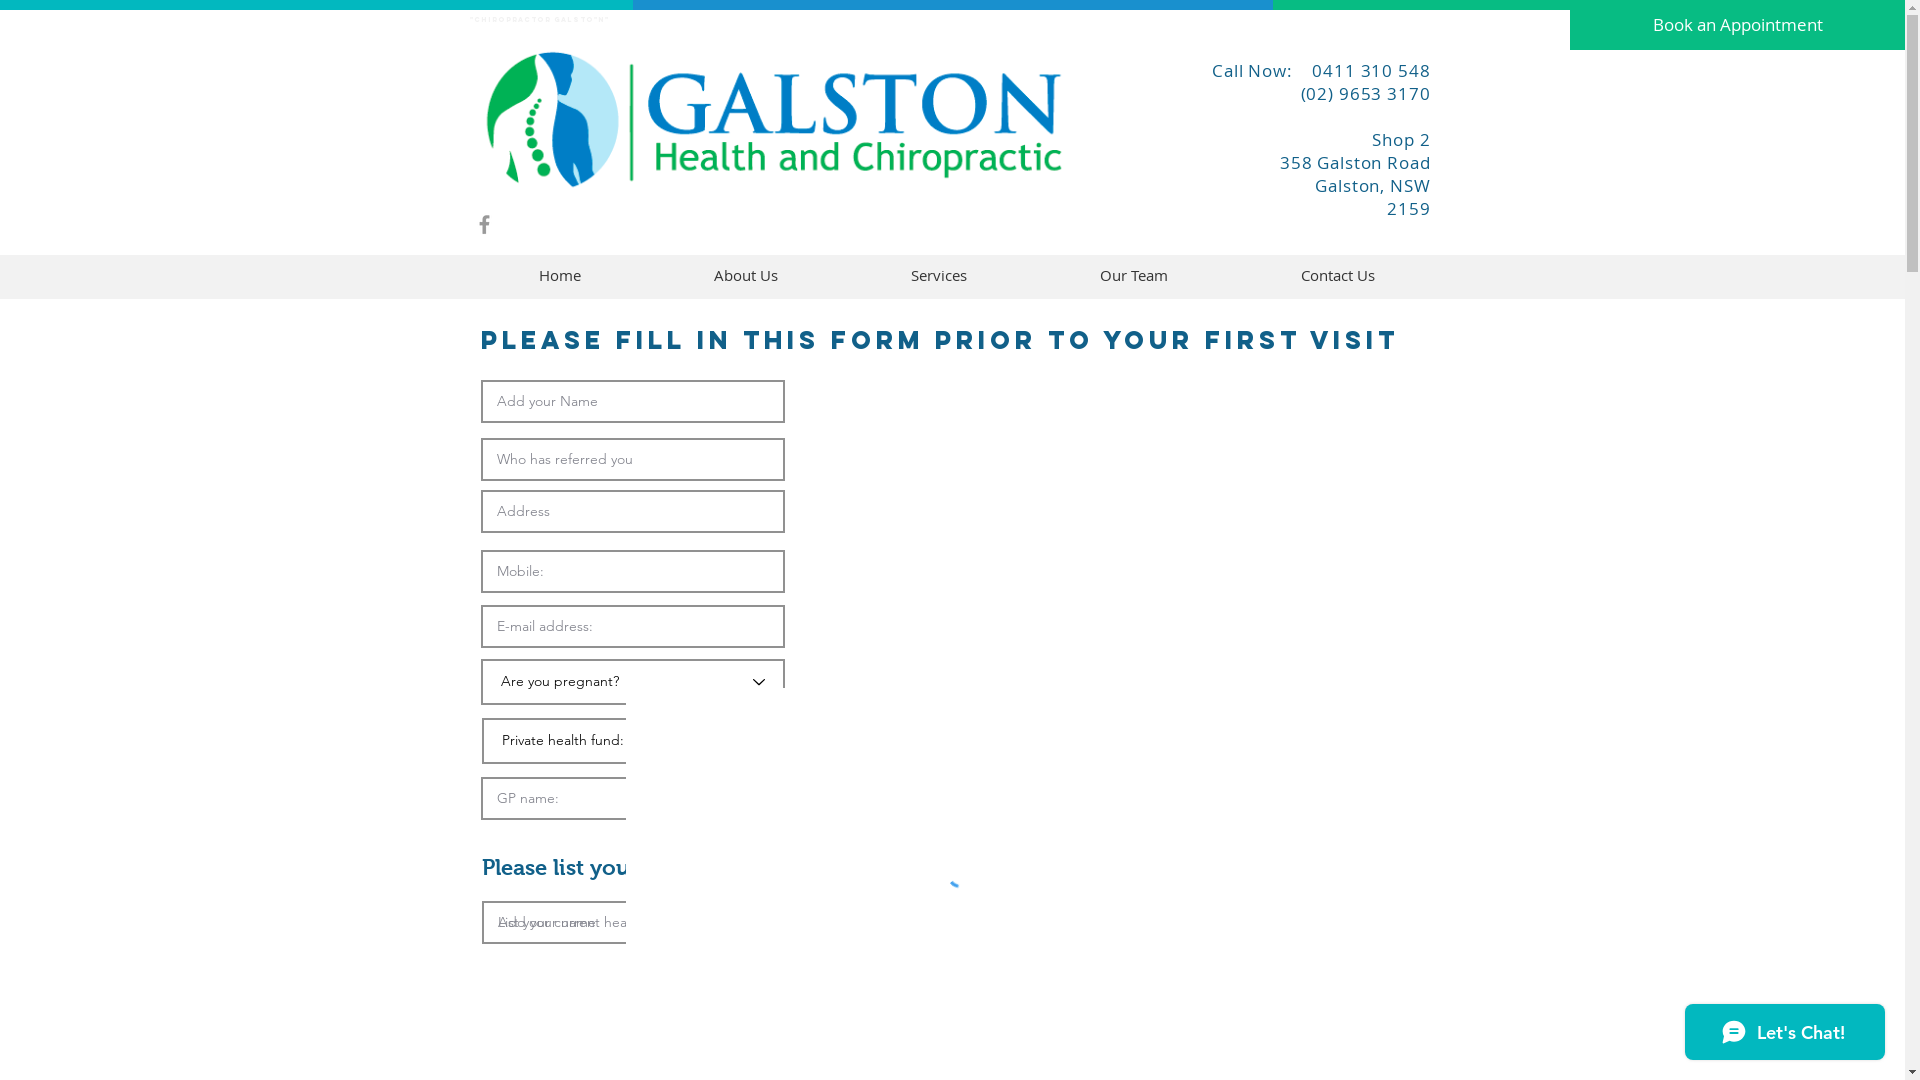  What do you see at coordinates (953, 865) in the screenshot?
I see `123 Form Builder & Payments` at bounding box center [953, 865].